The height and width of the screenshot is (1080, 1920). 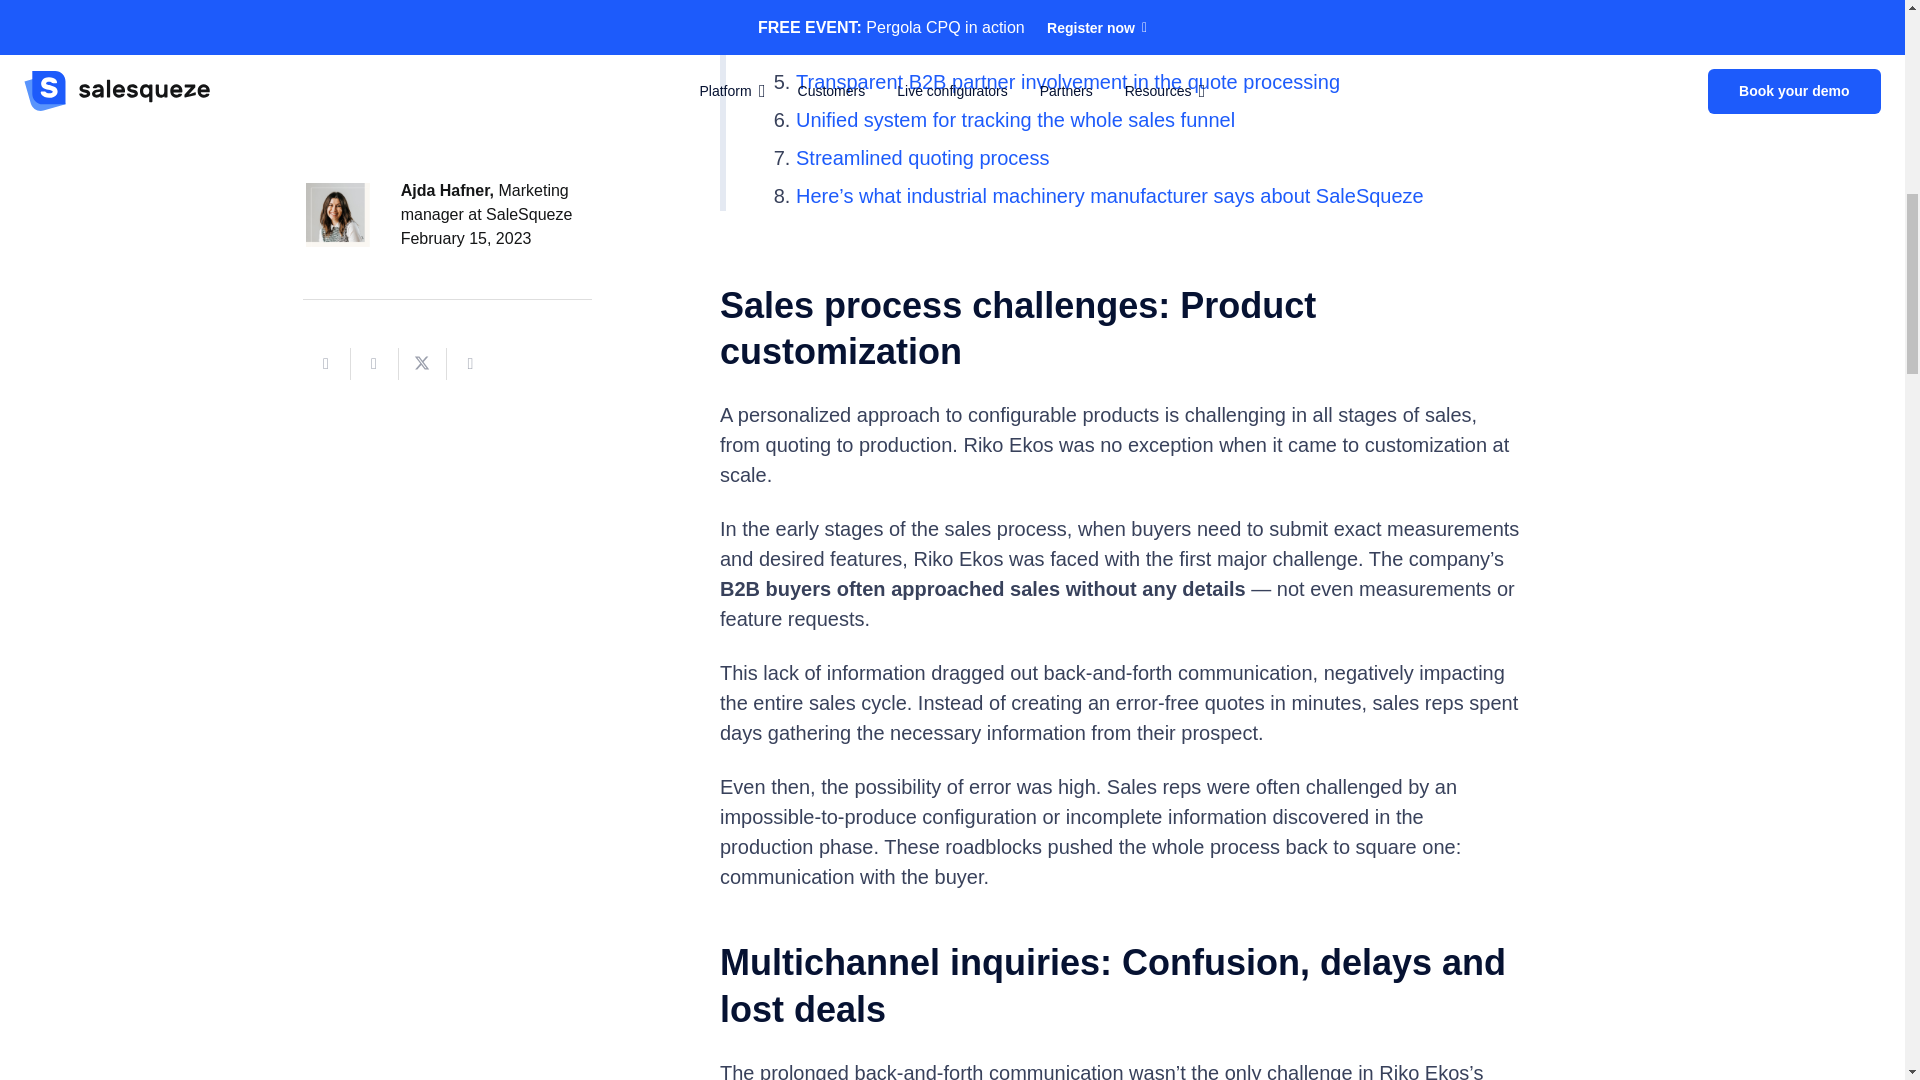 I want to click on Quote generation in just seven steps, so click(x=958, y=43).